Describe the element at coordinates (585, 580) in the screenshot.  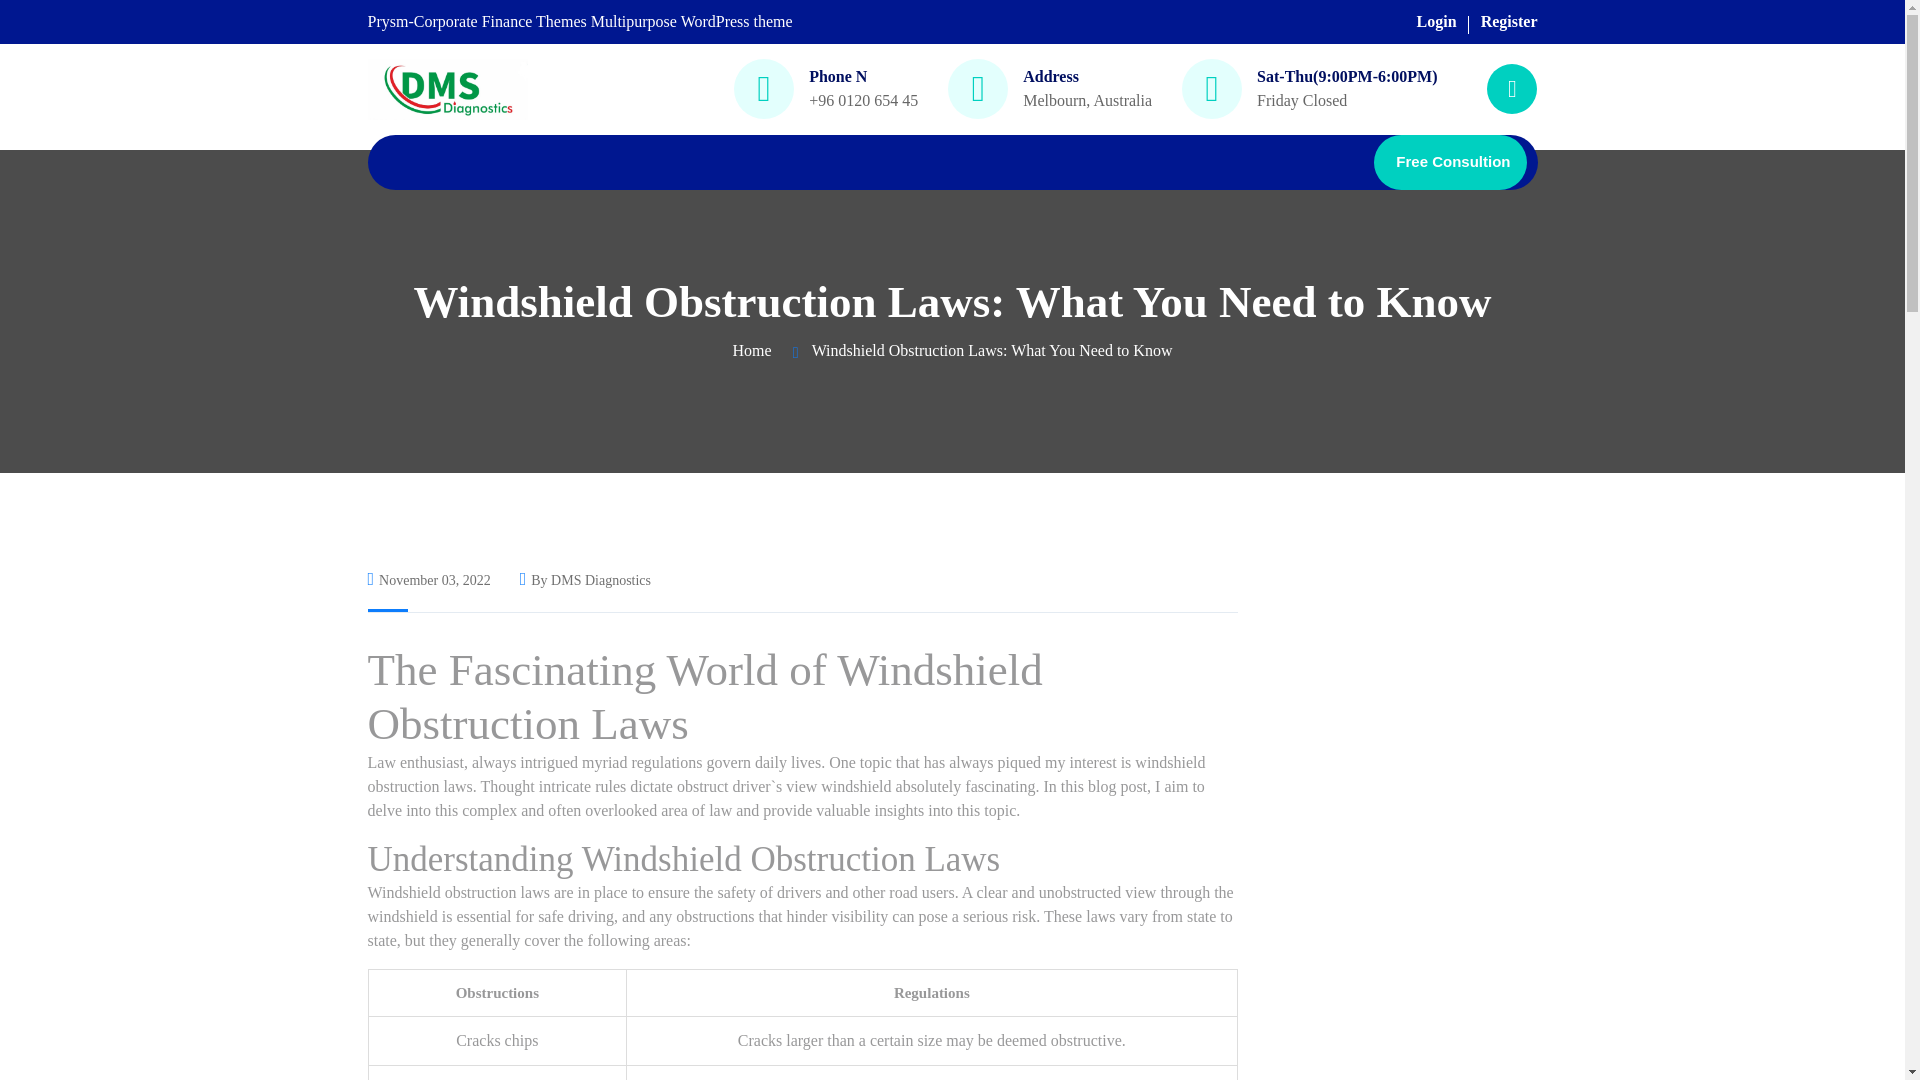
I see `By DMS Diagnostics` at that location.